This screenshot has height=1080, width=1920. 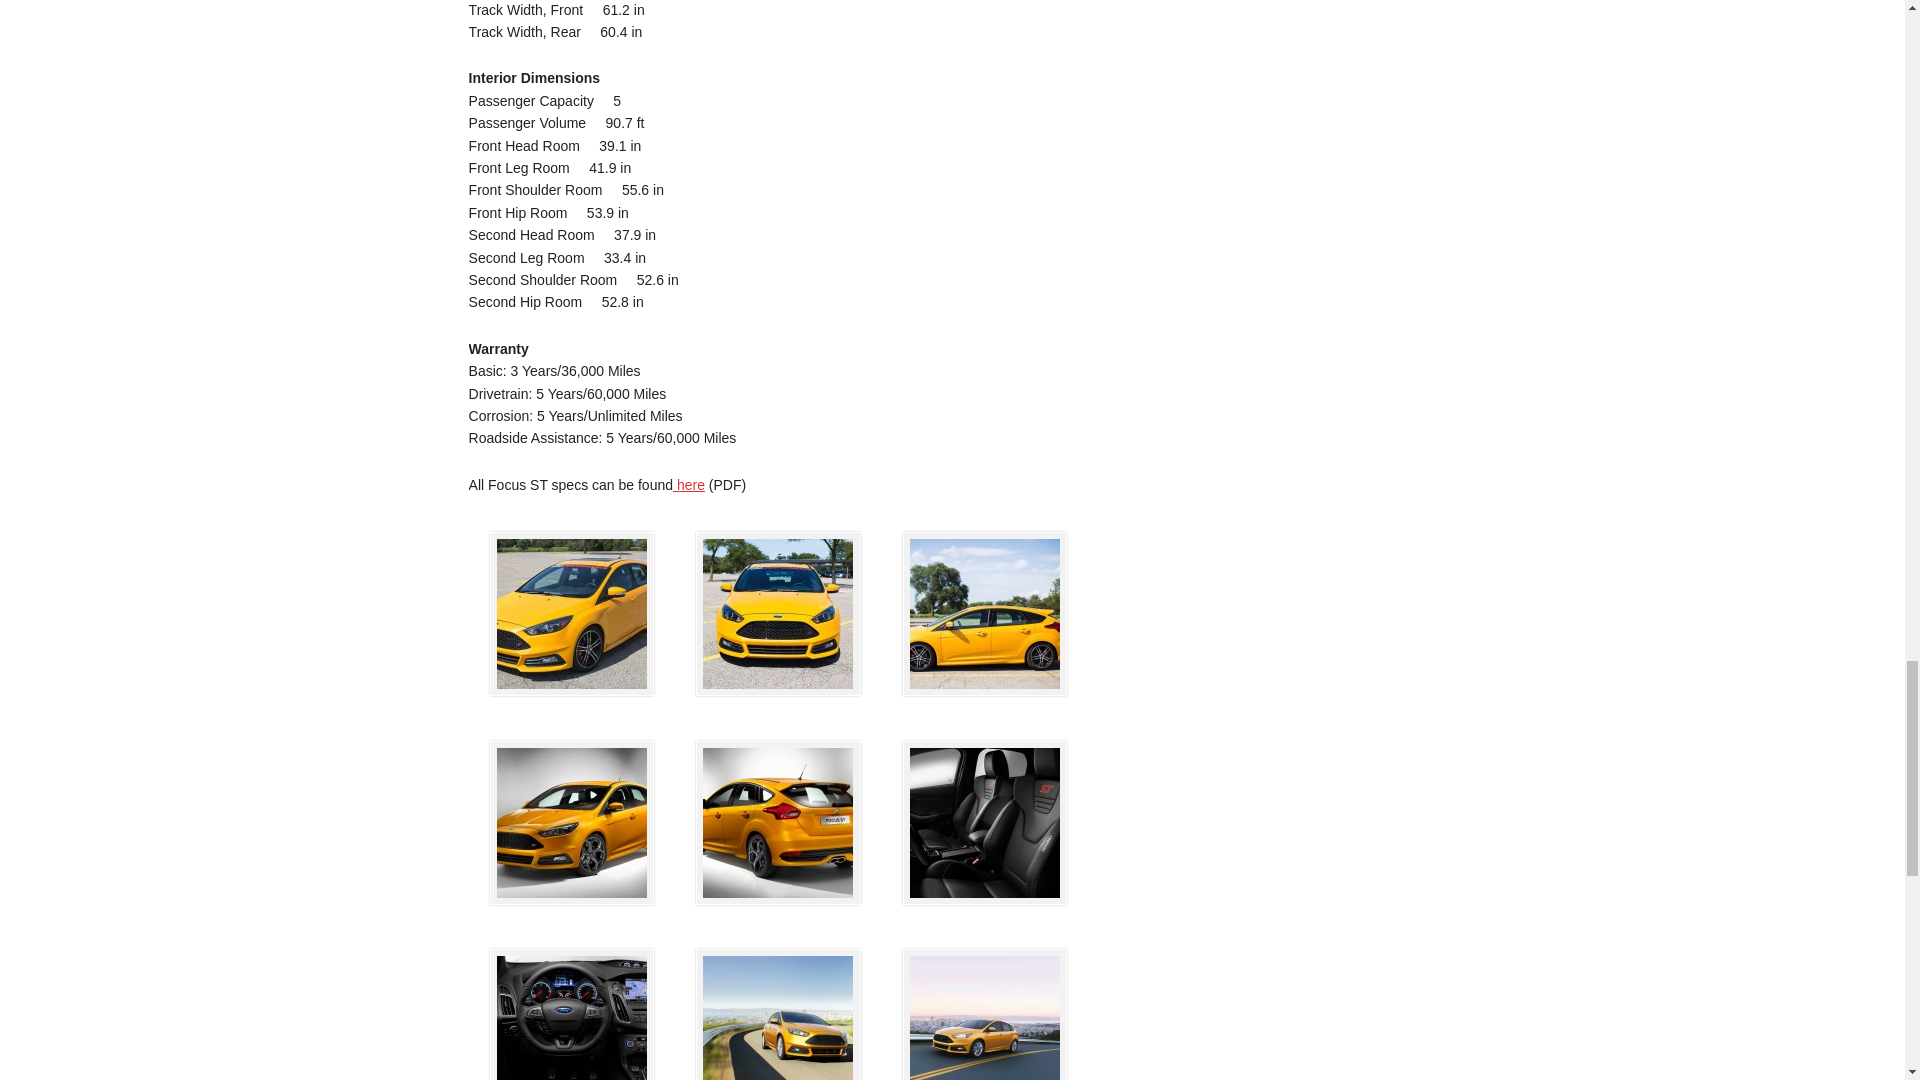 I want to click on here, so click(x=688, y=484).